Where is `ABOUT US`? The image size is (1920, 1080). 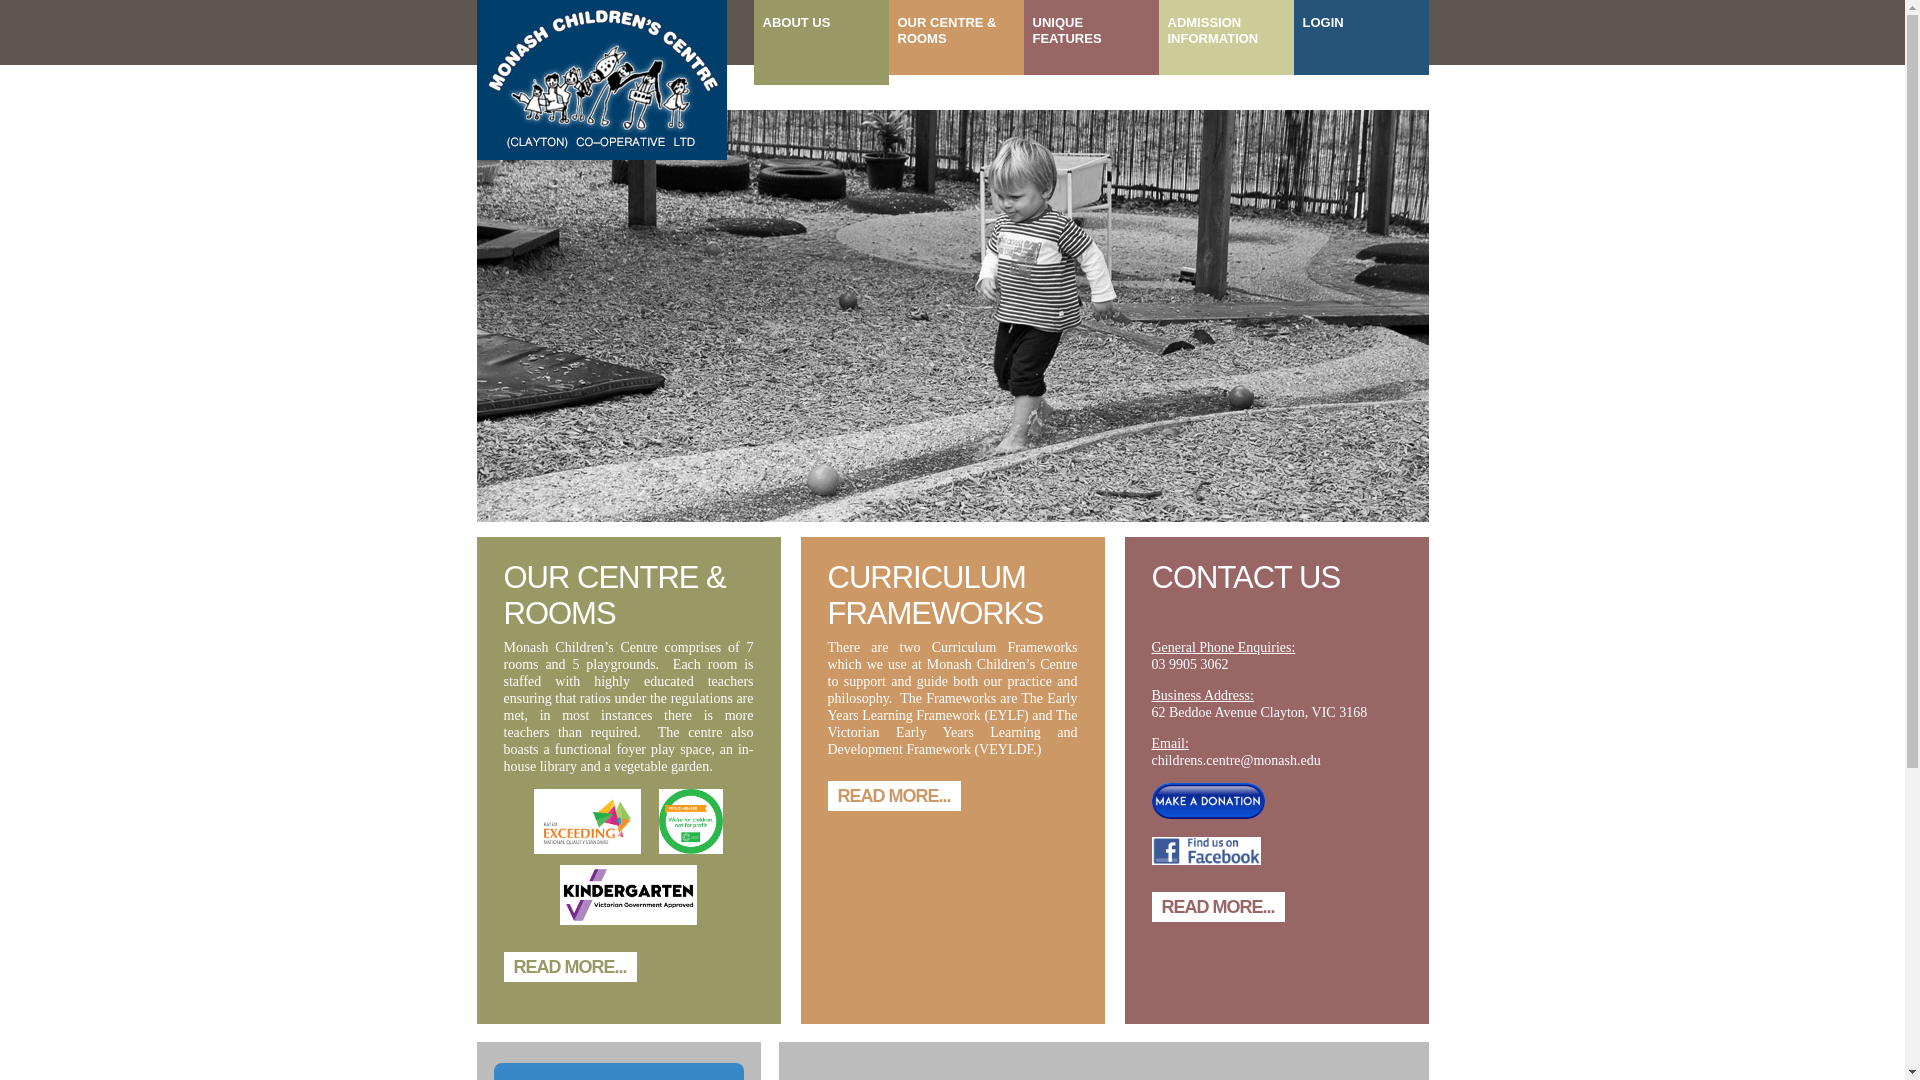
ABOUT US is located at coordinates (822, 42).